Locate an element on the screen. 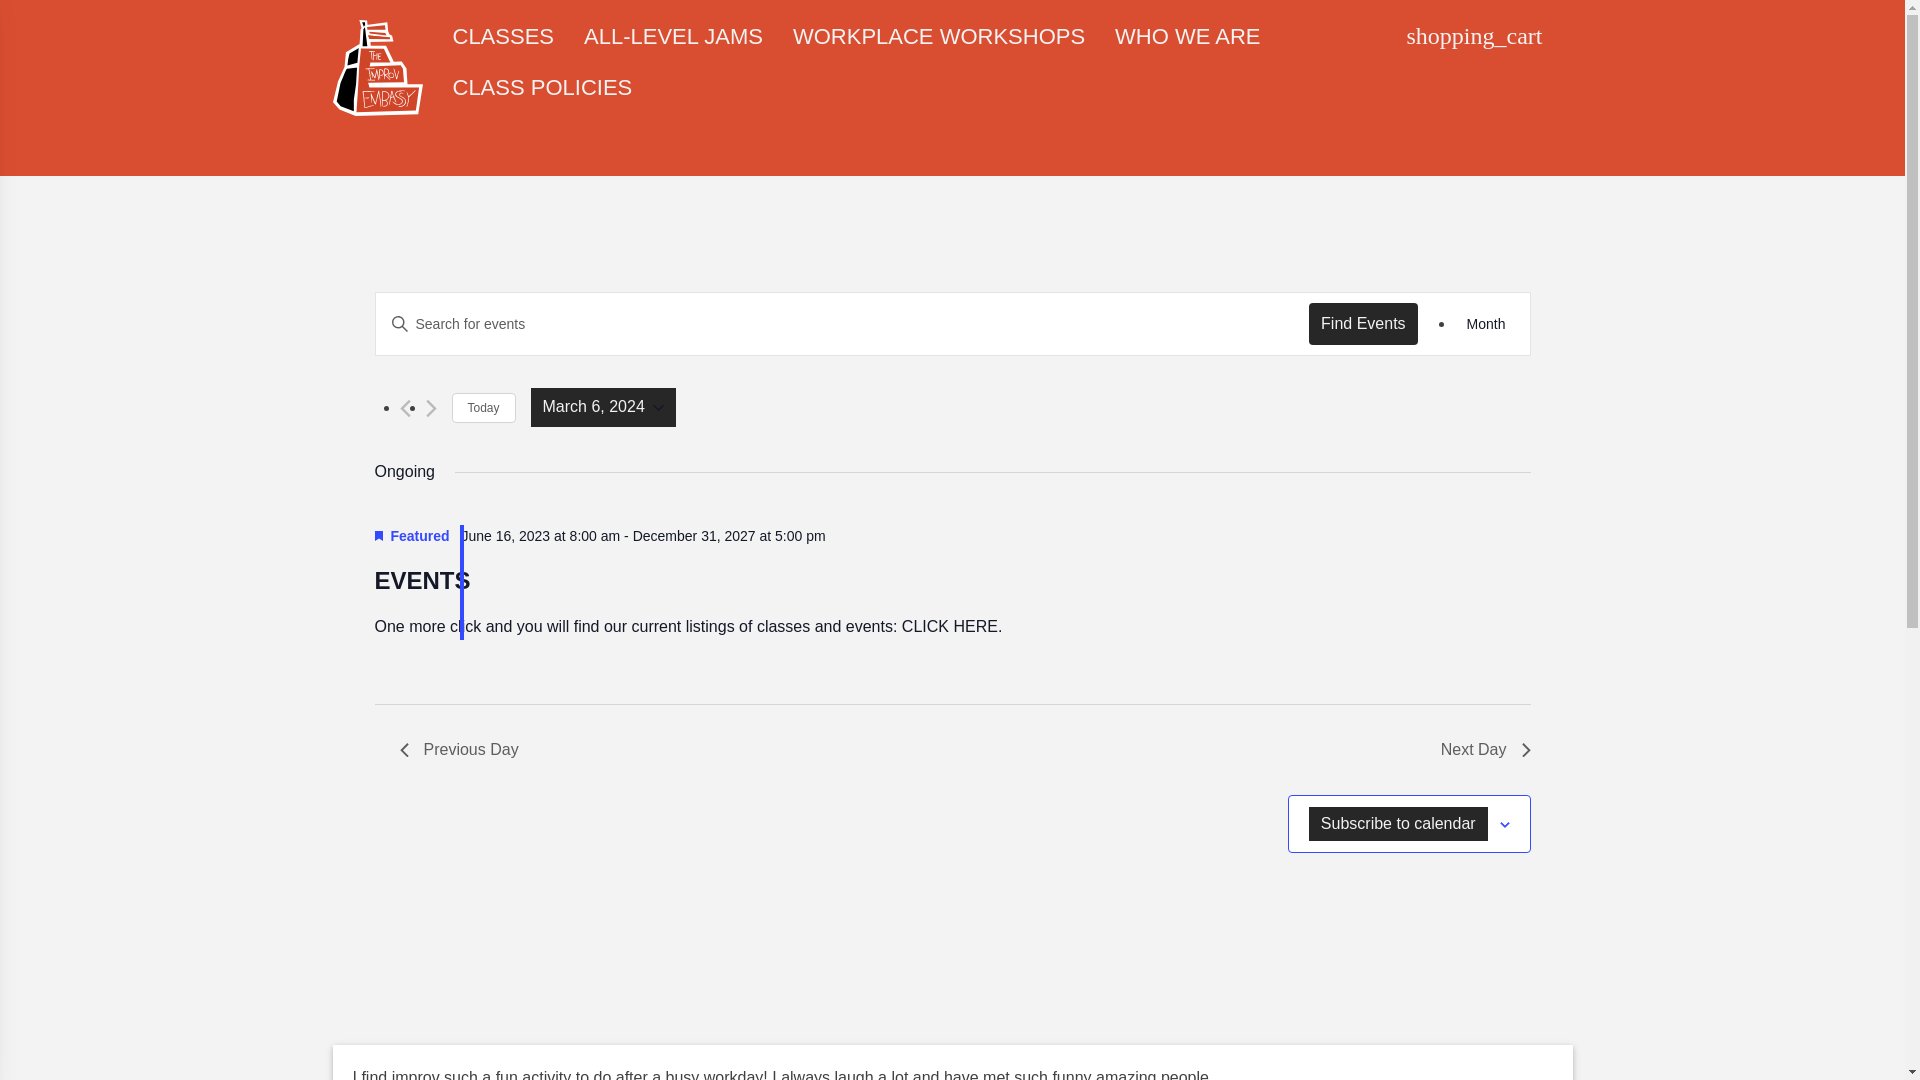 This screenshot has height=1080, width=1920. Today is located at coordinates (484, 408).